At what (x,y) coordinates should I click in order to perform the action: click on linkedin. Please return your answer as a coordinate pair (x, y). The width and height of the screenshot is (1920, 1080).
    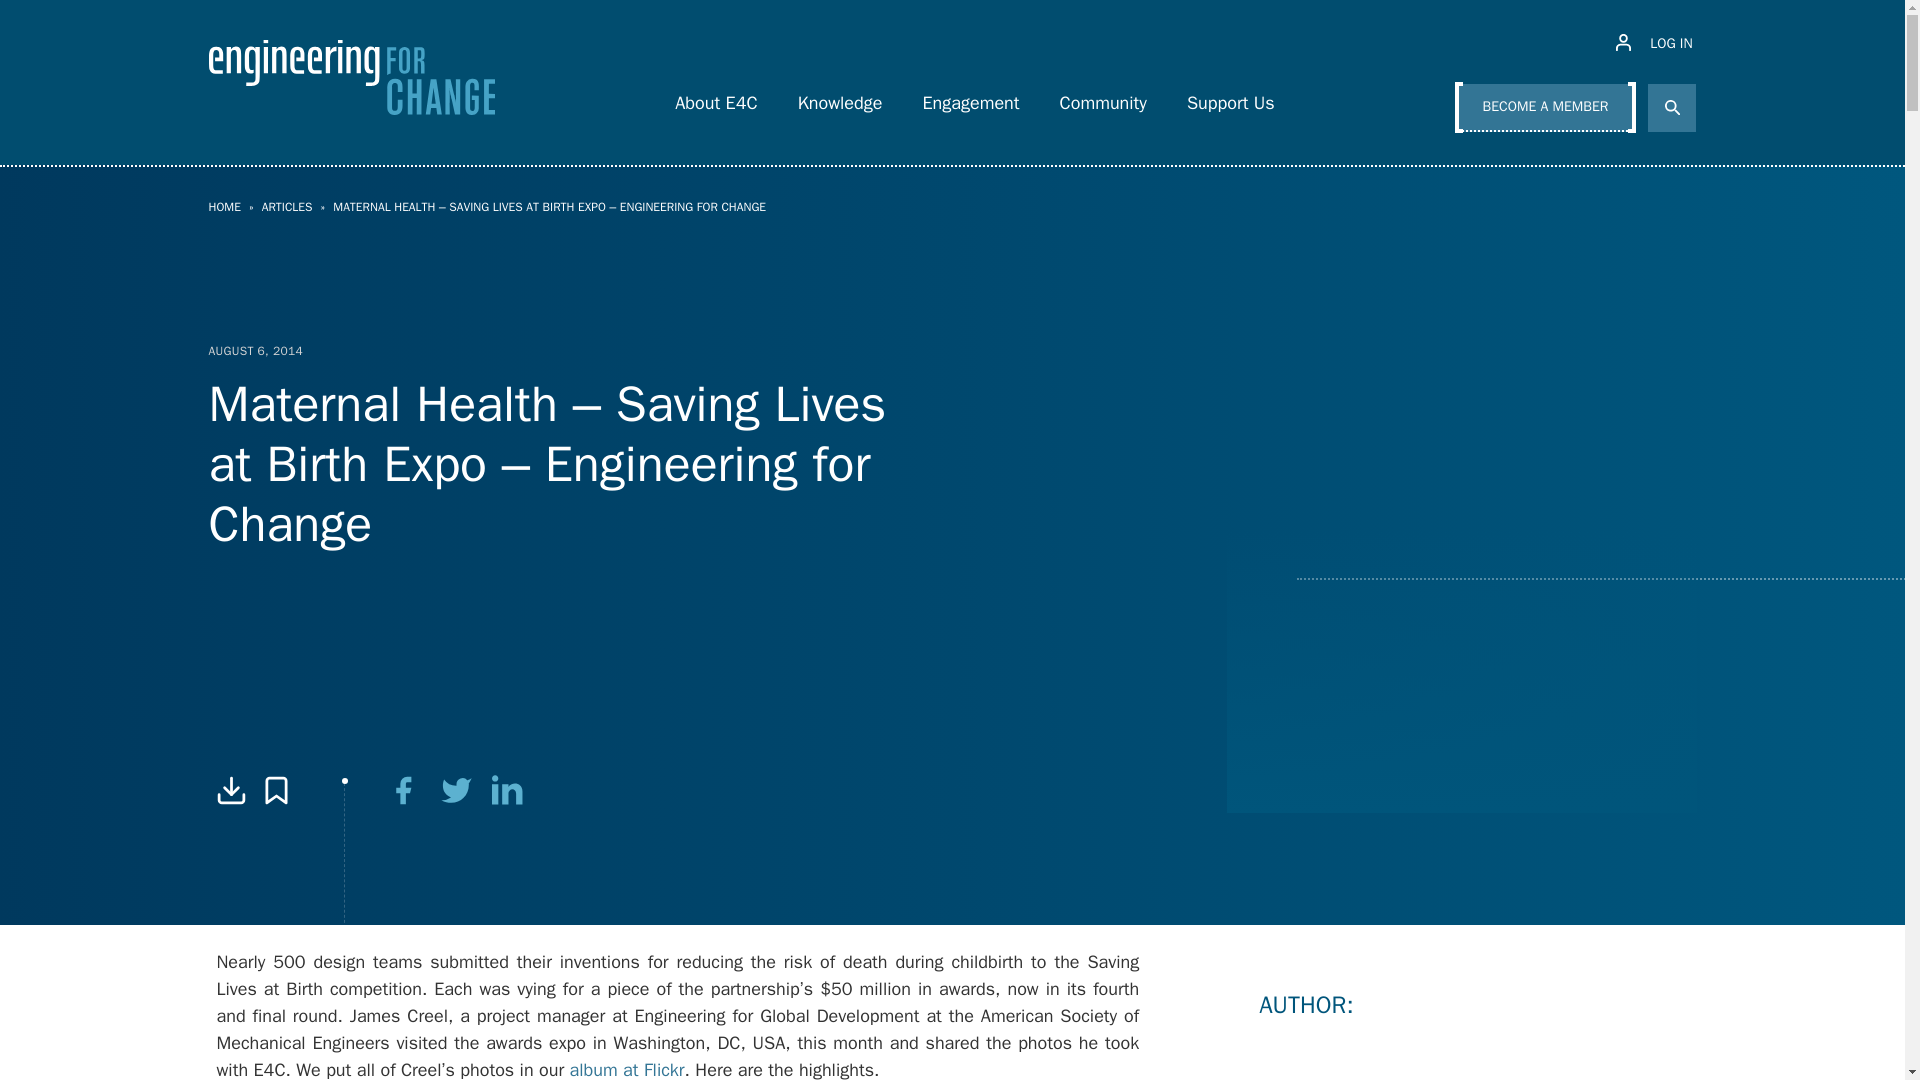
    Looking at the image, I should click on (508, 790).